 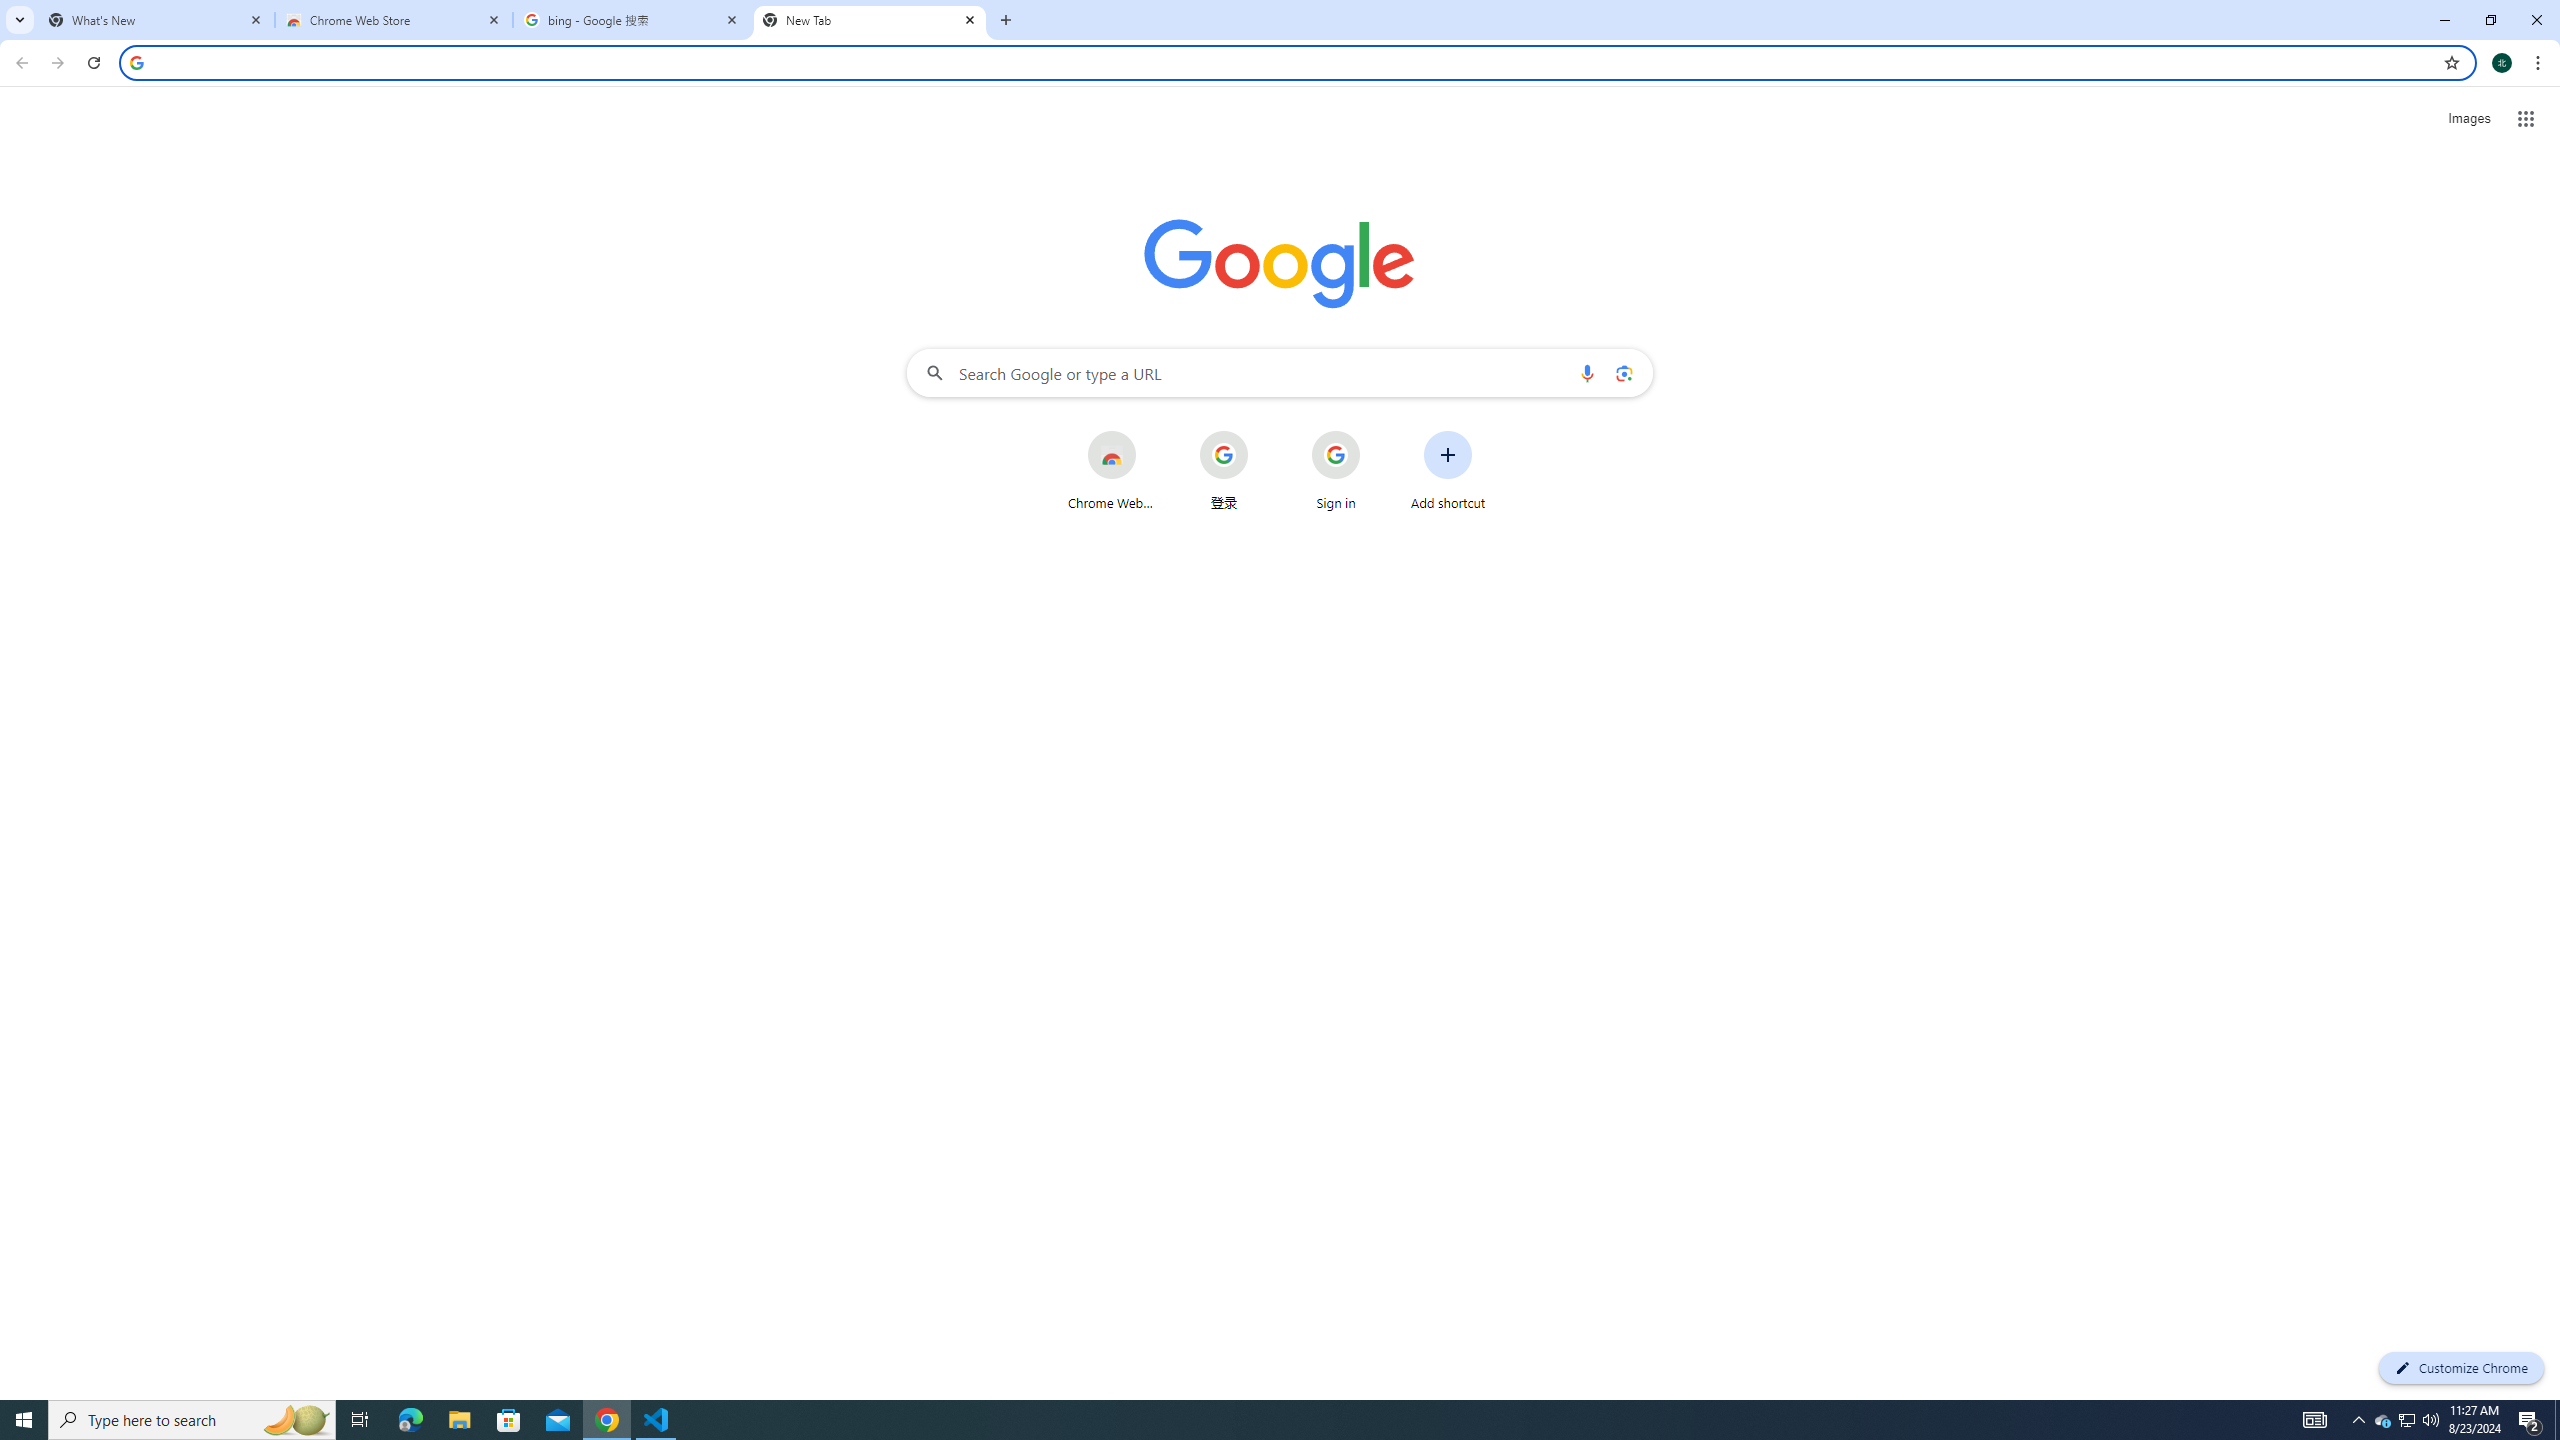 What do you see at coordinates (1128, 160) in the screenshot?
I see `Centered` at bounding box center [1128, 160].